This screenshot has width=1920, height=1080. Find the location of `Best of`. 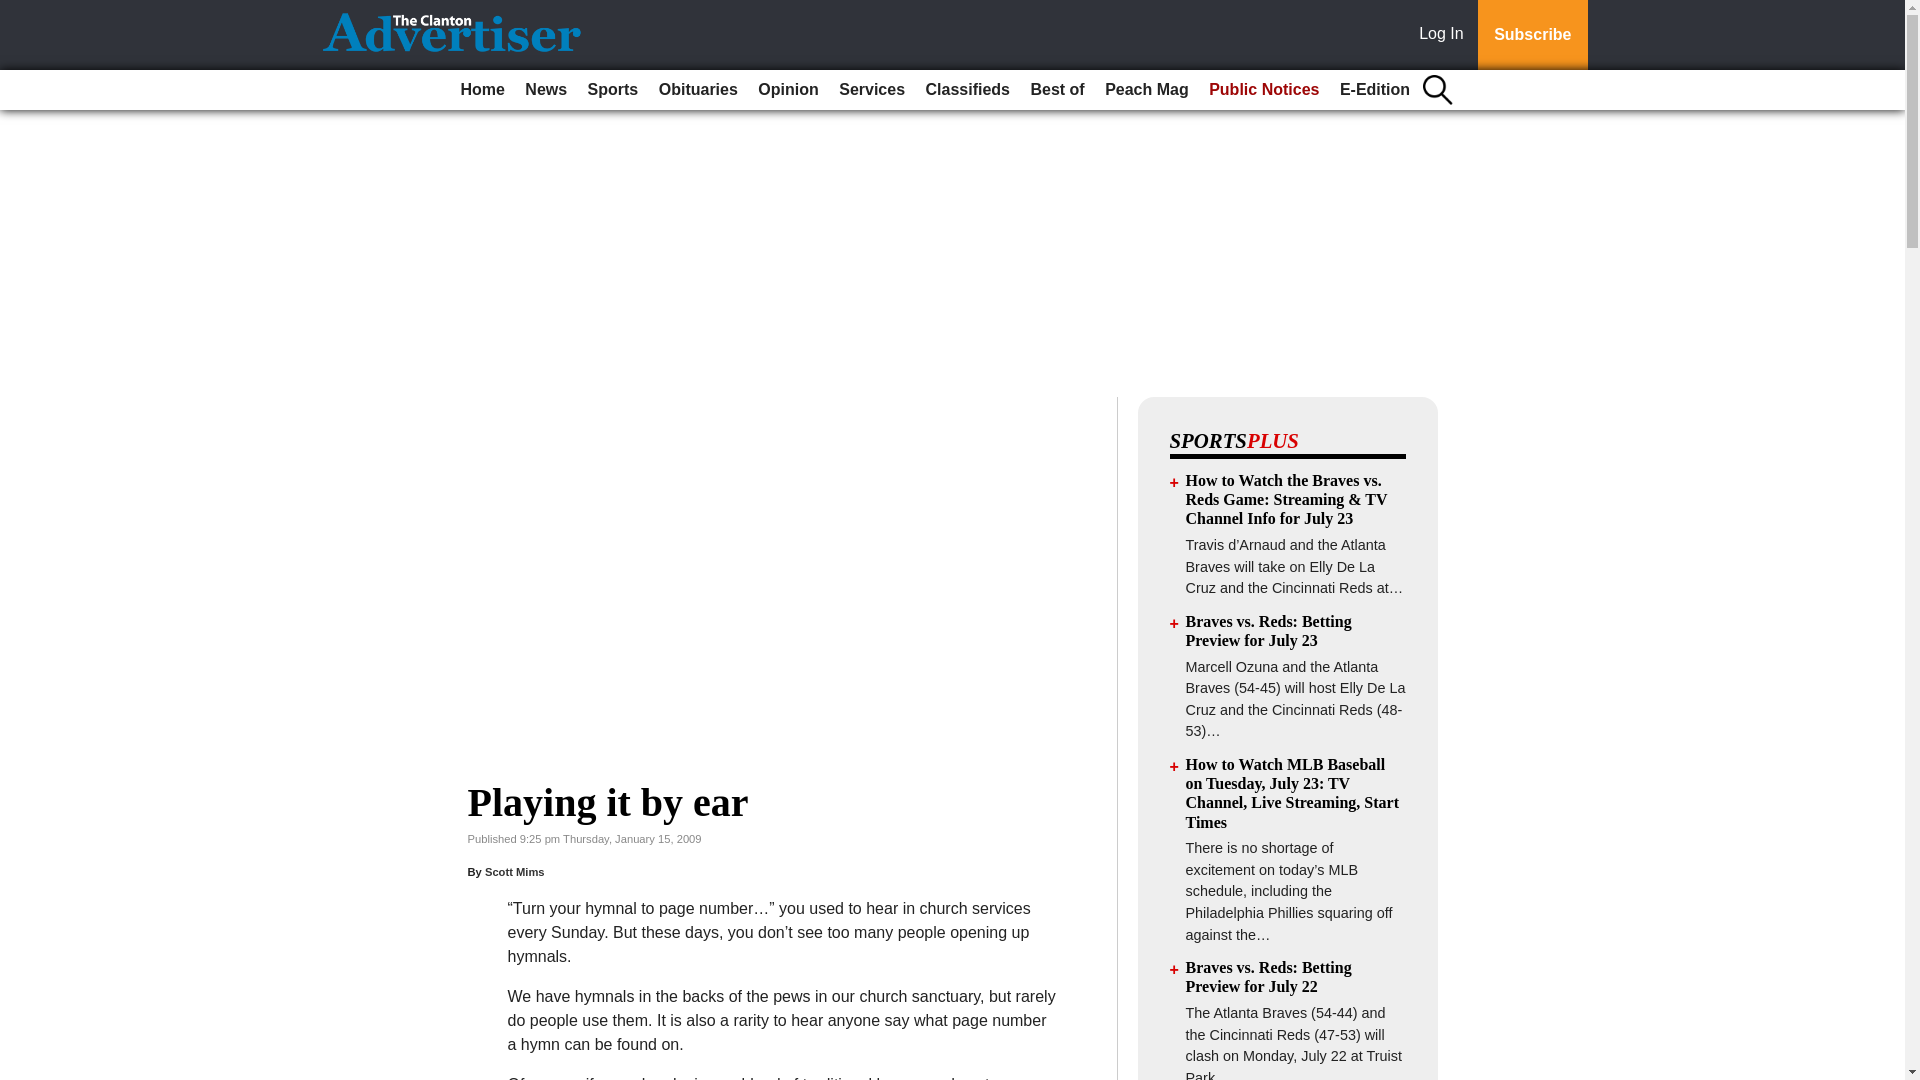

Best of is located at coordinates (1056, 90).